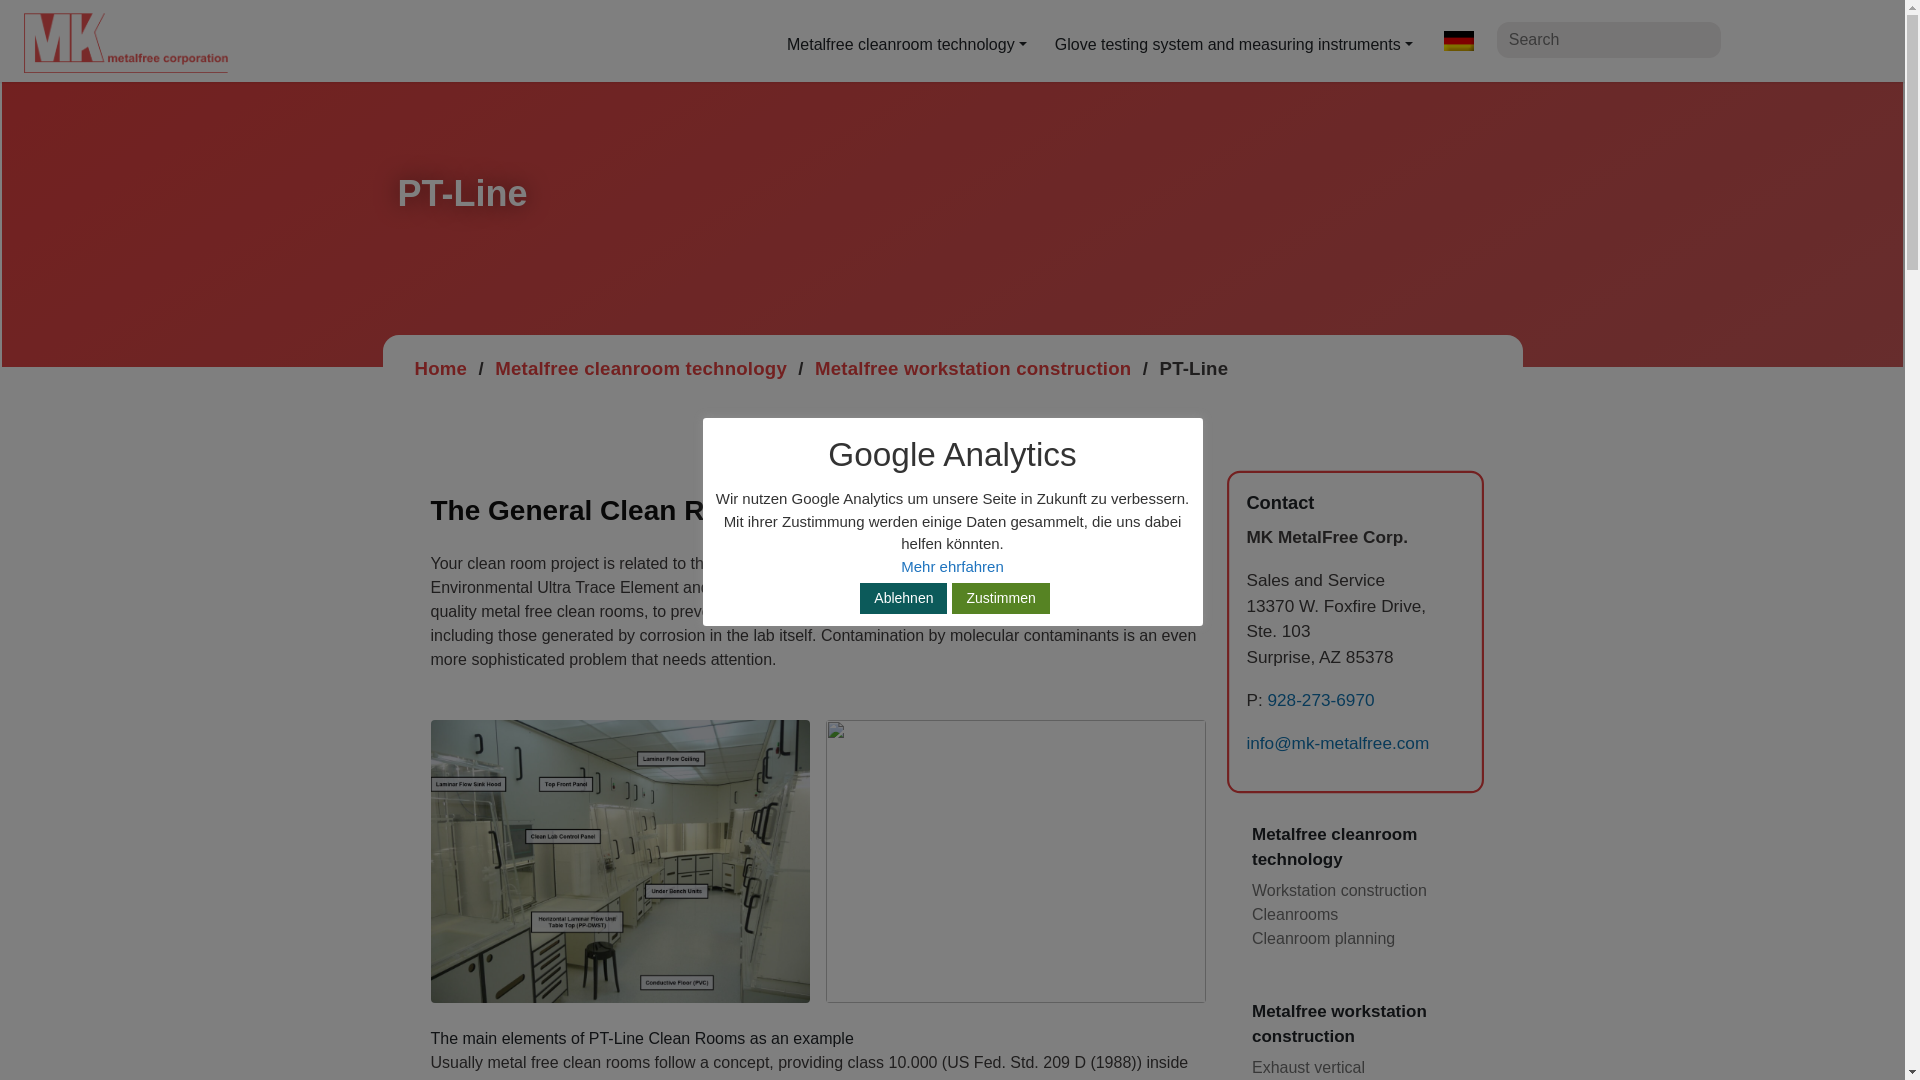 The image size is (1920, 1080). What do you see at coordinates (972, 368) in the screenshot?
I see `Metalfree workstation construction` at bounding box center [972, 368].